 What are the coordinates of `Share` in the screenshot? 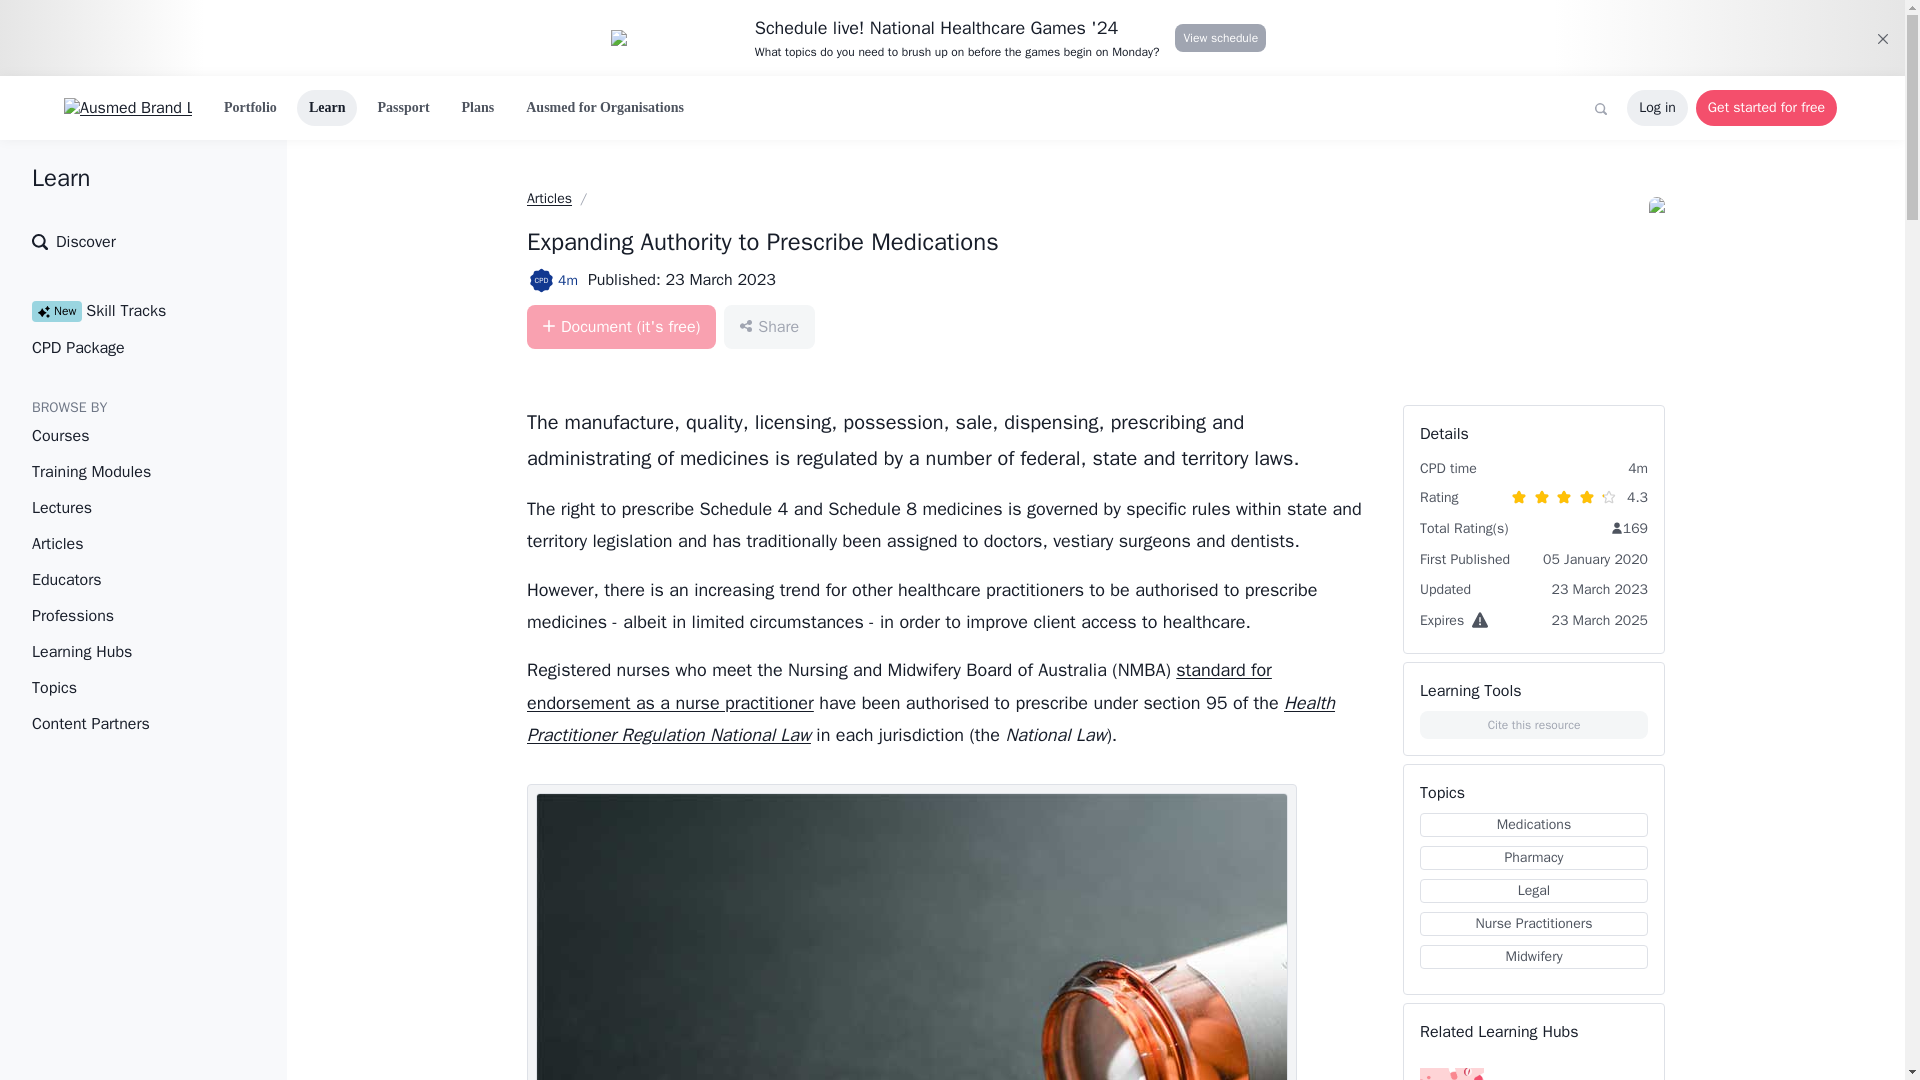 It's located at (549, 198).